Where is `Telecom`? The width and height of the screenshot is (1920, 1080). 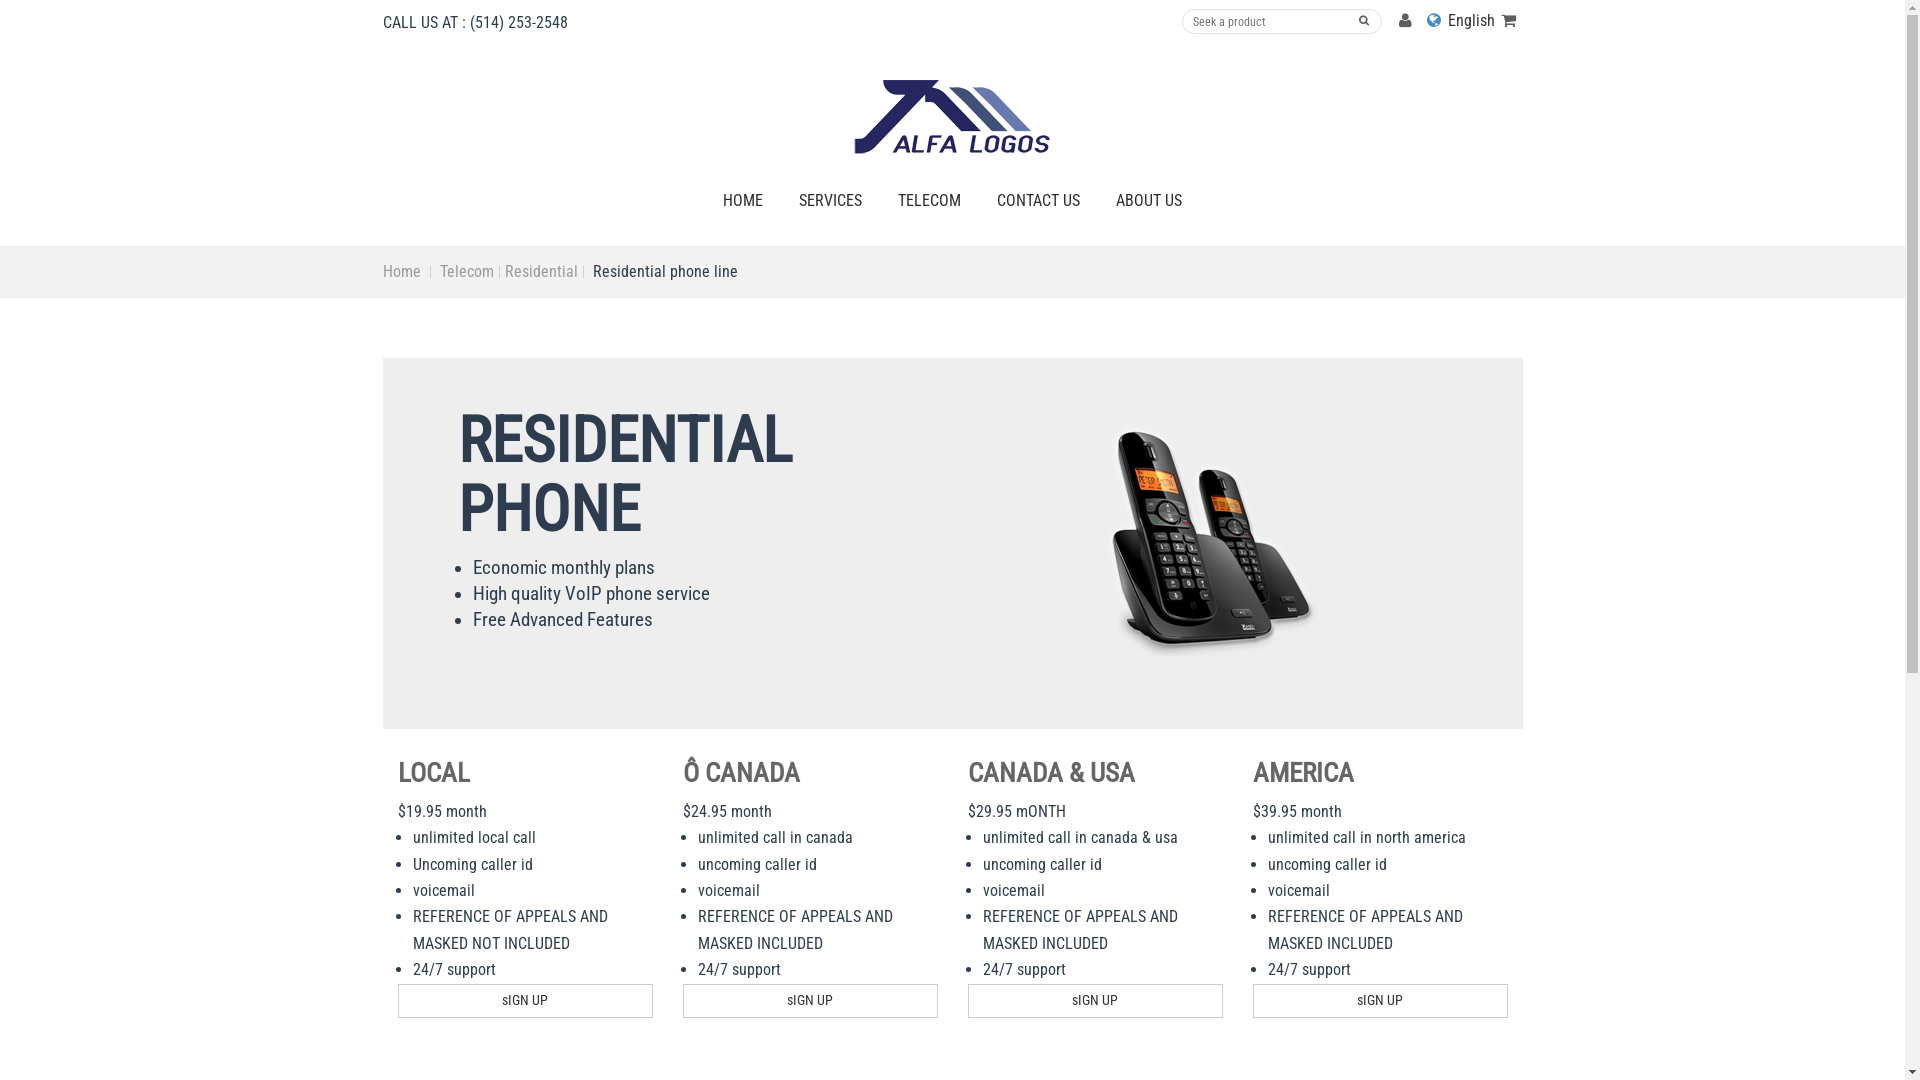 Telecom is located at coordinates (466, 272).